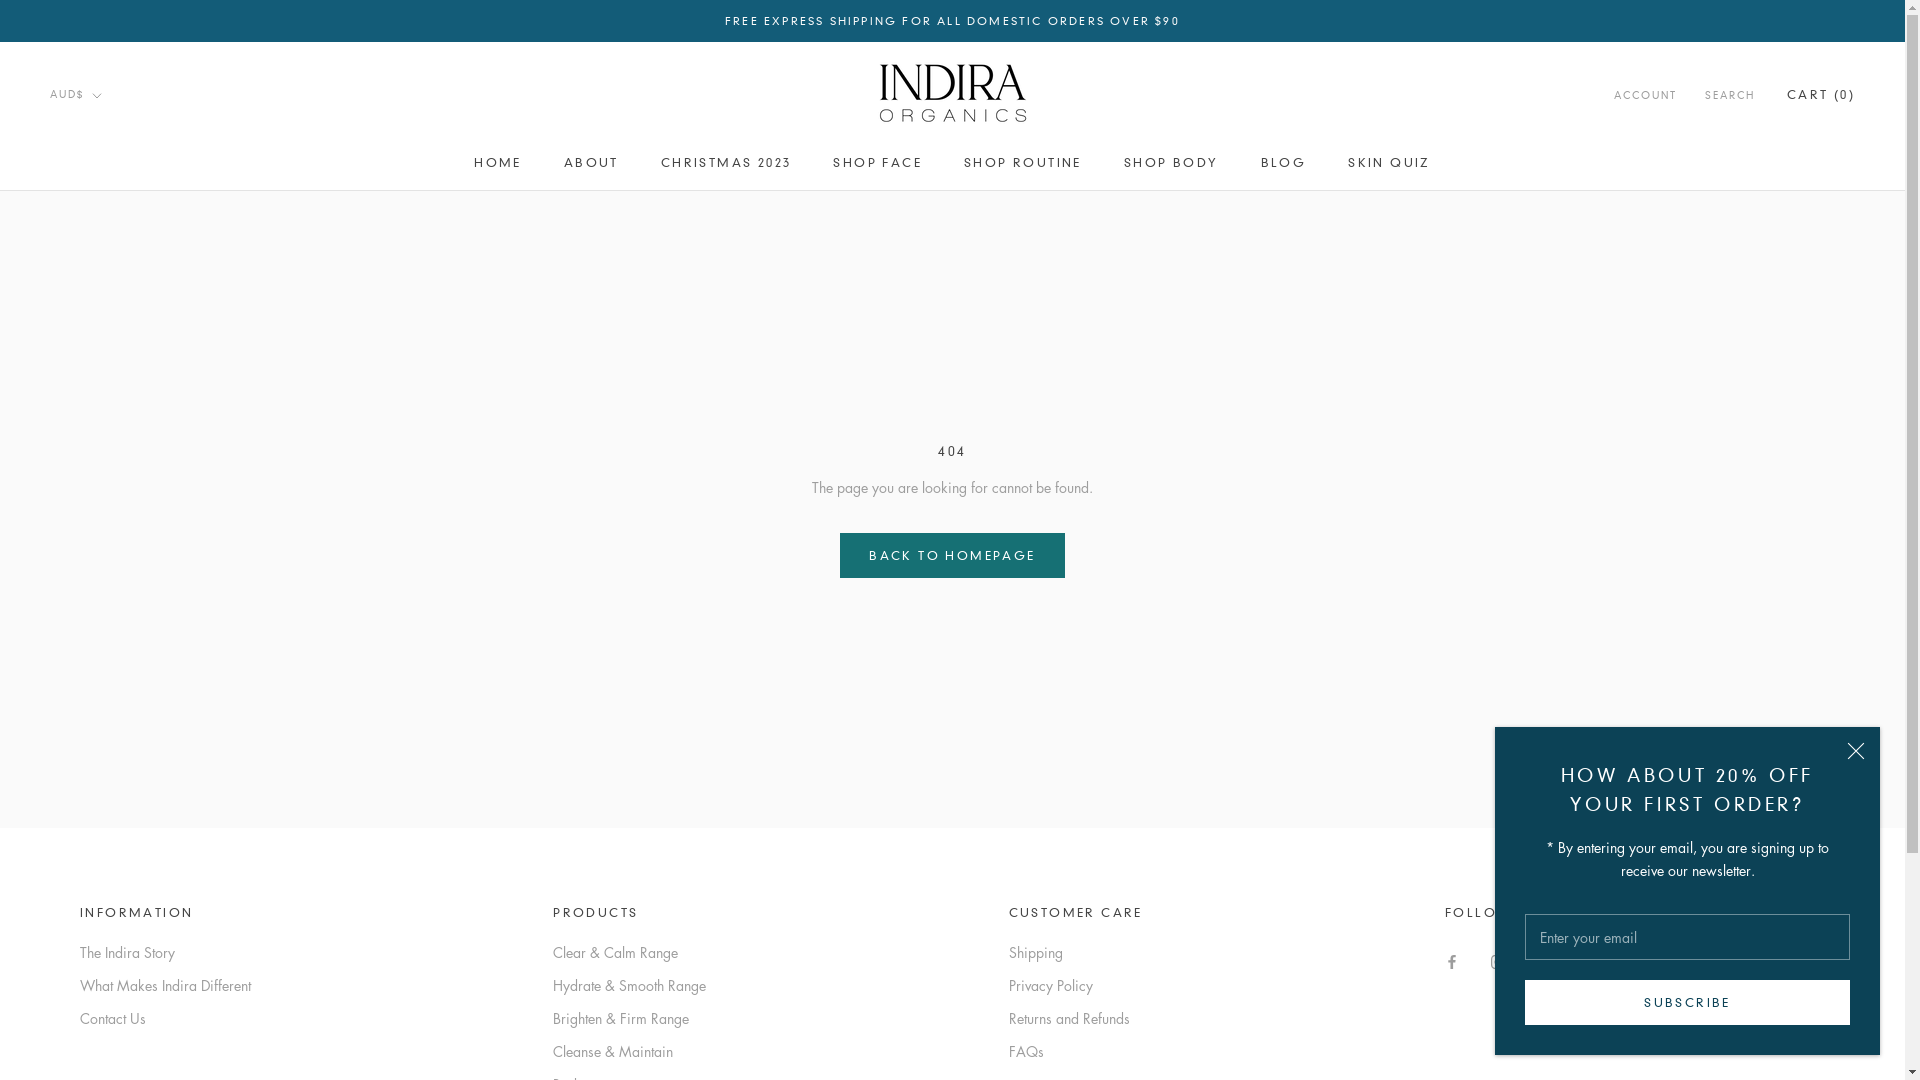 Image resolution: width=1920 pixels, height=1080 pixels. I want to click on AWG, so click(114, 296).